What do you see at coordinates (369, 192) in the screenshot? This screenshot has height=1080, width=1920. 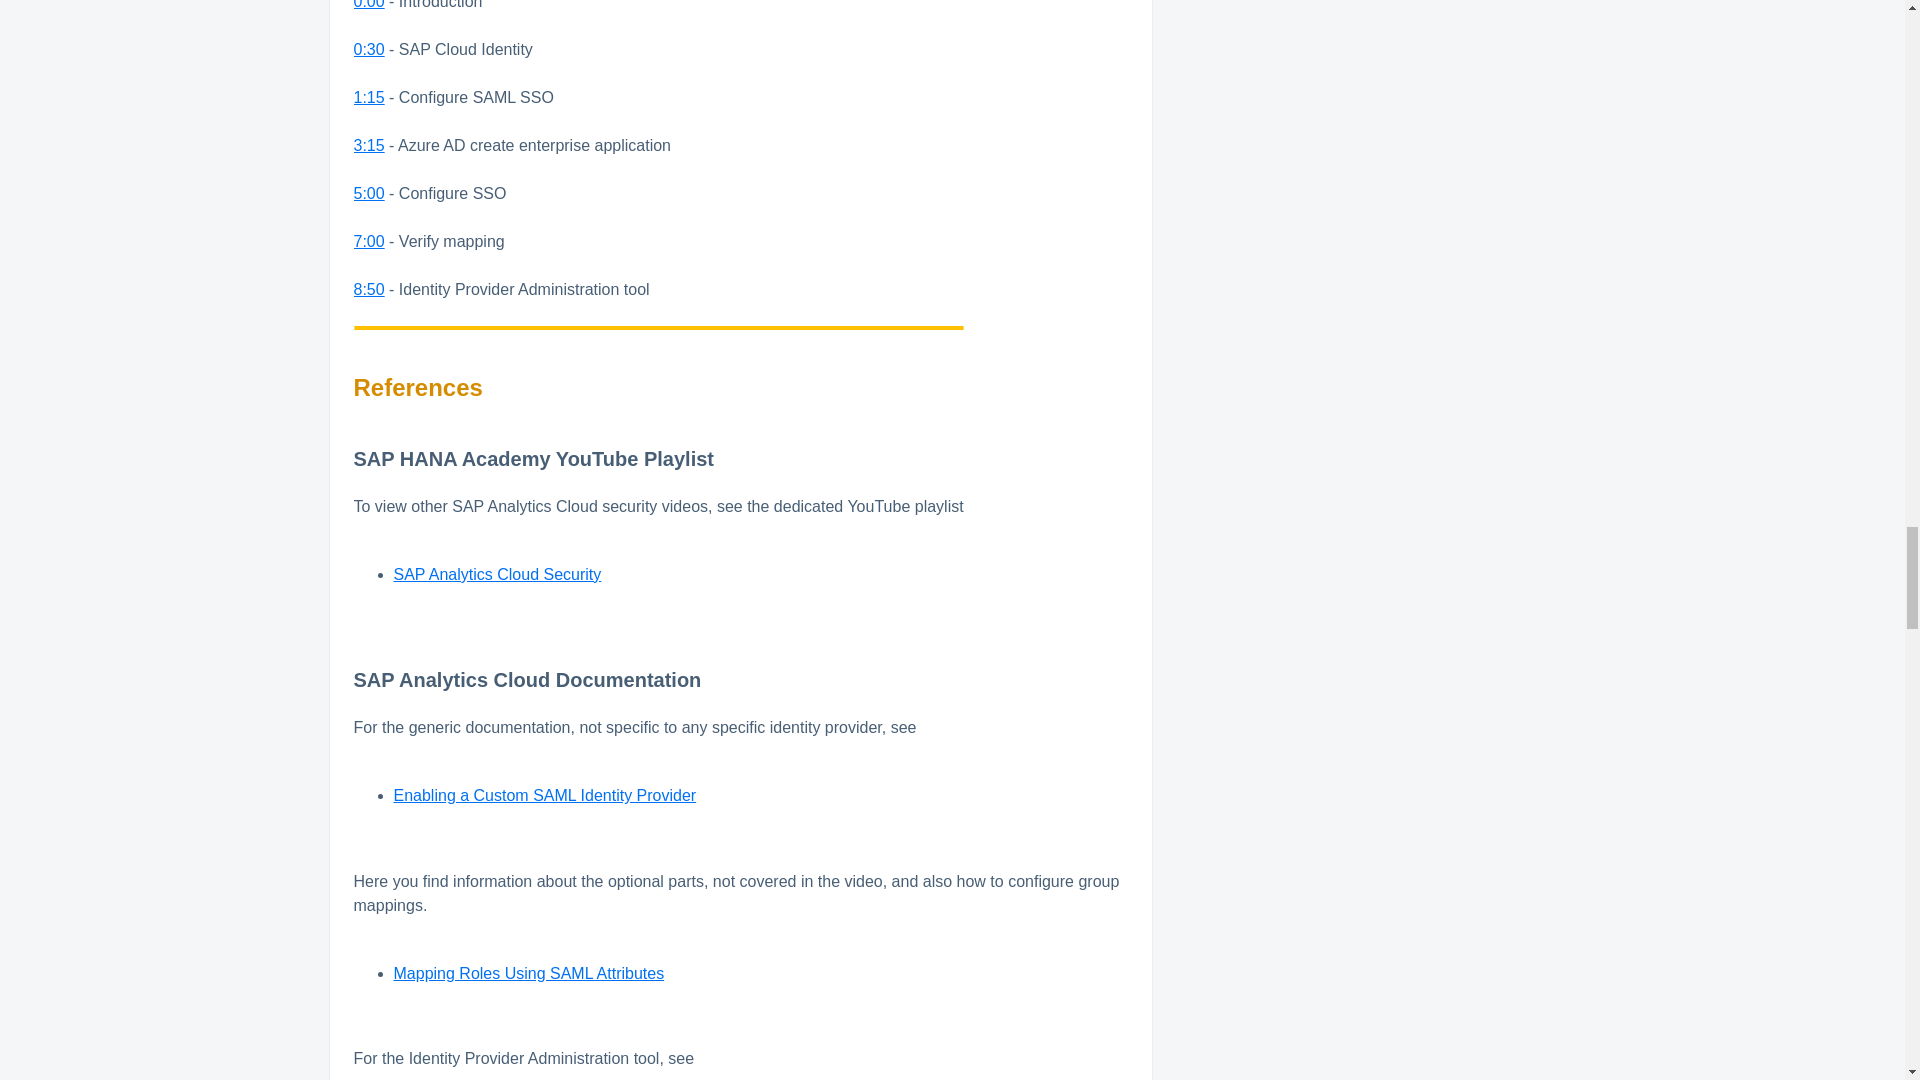 I see `5:00` at bounding box center [369, 192].